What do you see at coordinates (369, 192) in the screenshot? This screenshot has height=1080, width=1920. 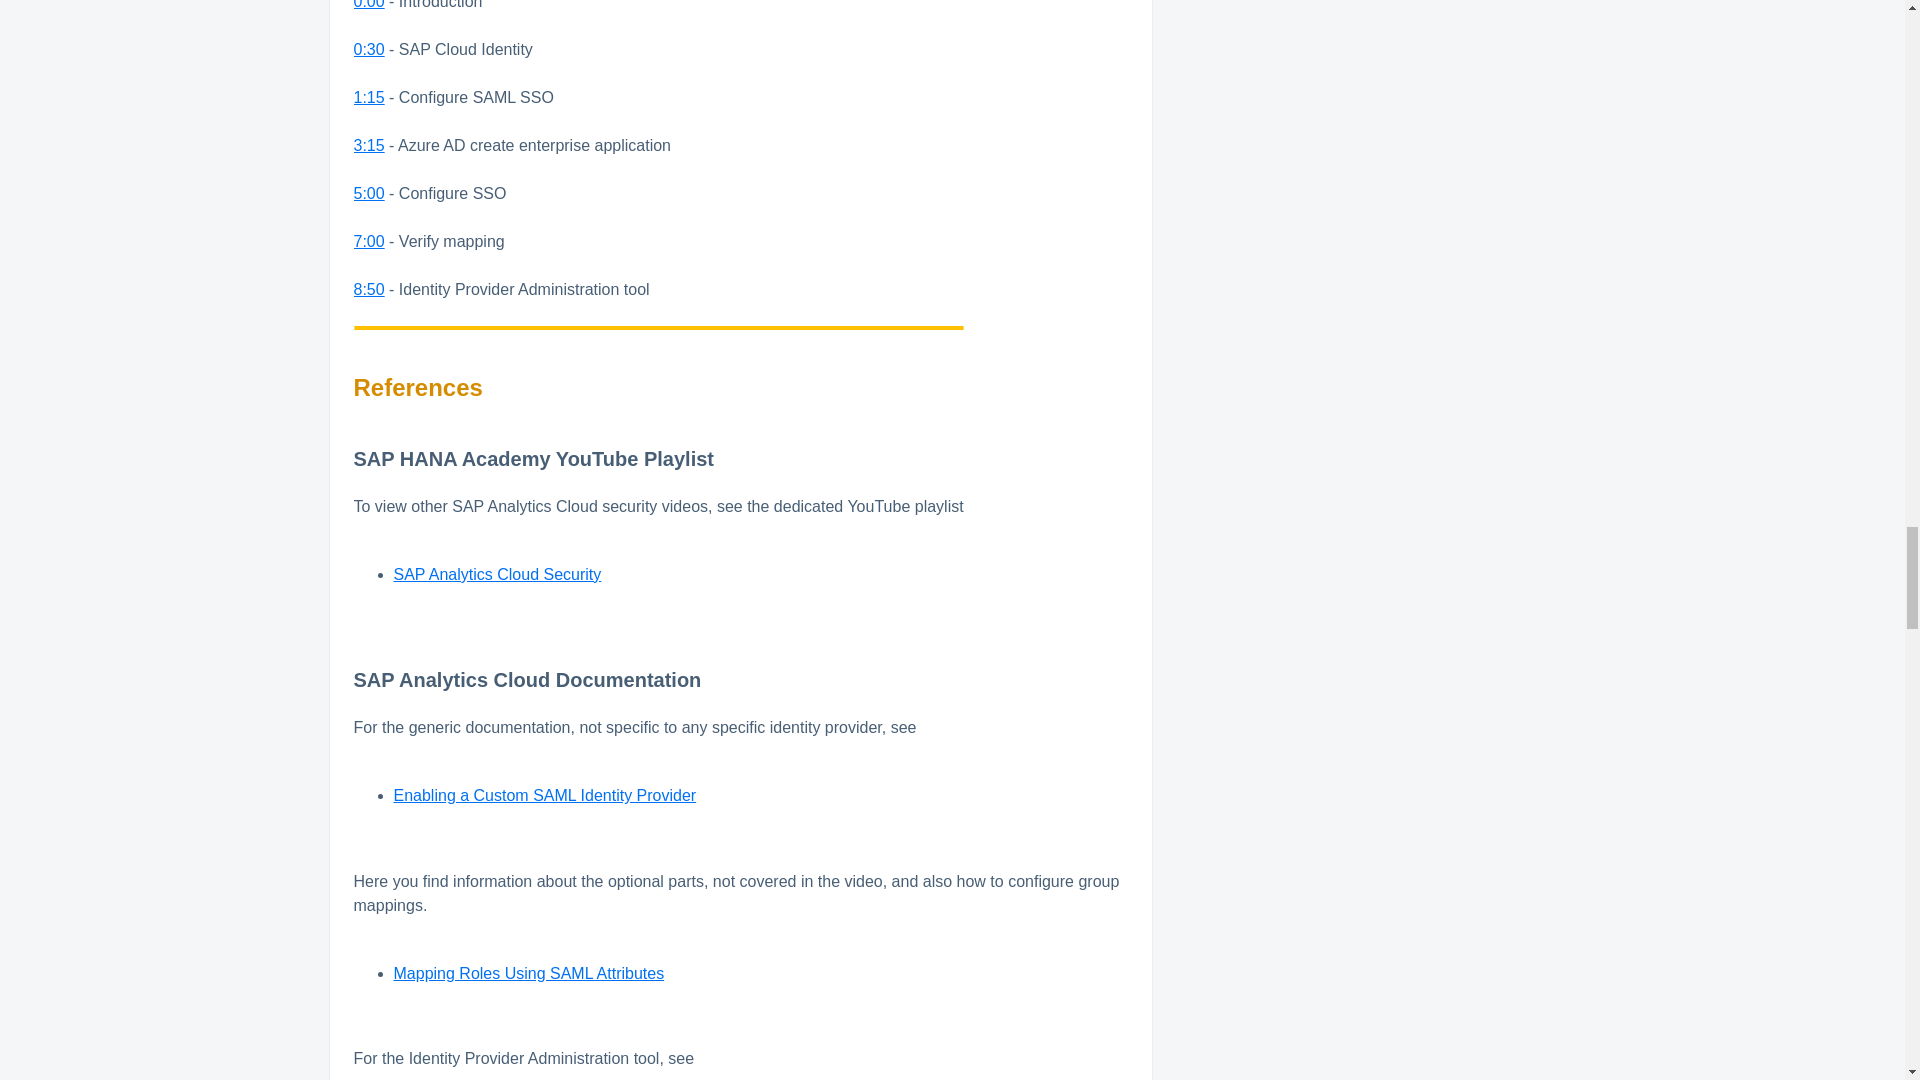 I see `5:00` at bounding box center [369, 192].